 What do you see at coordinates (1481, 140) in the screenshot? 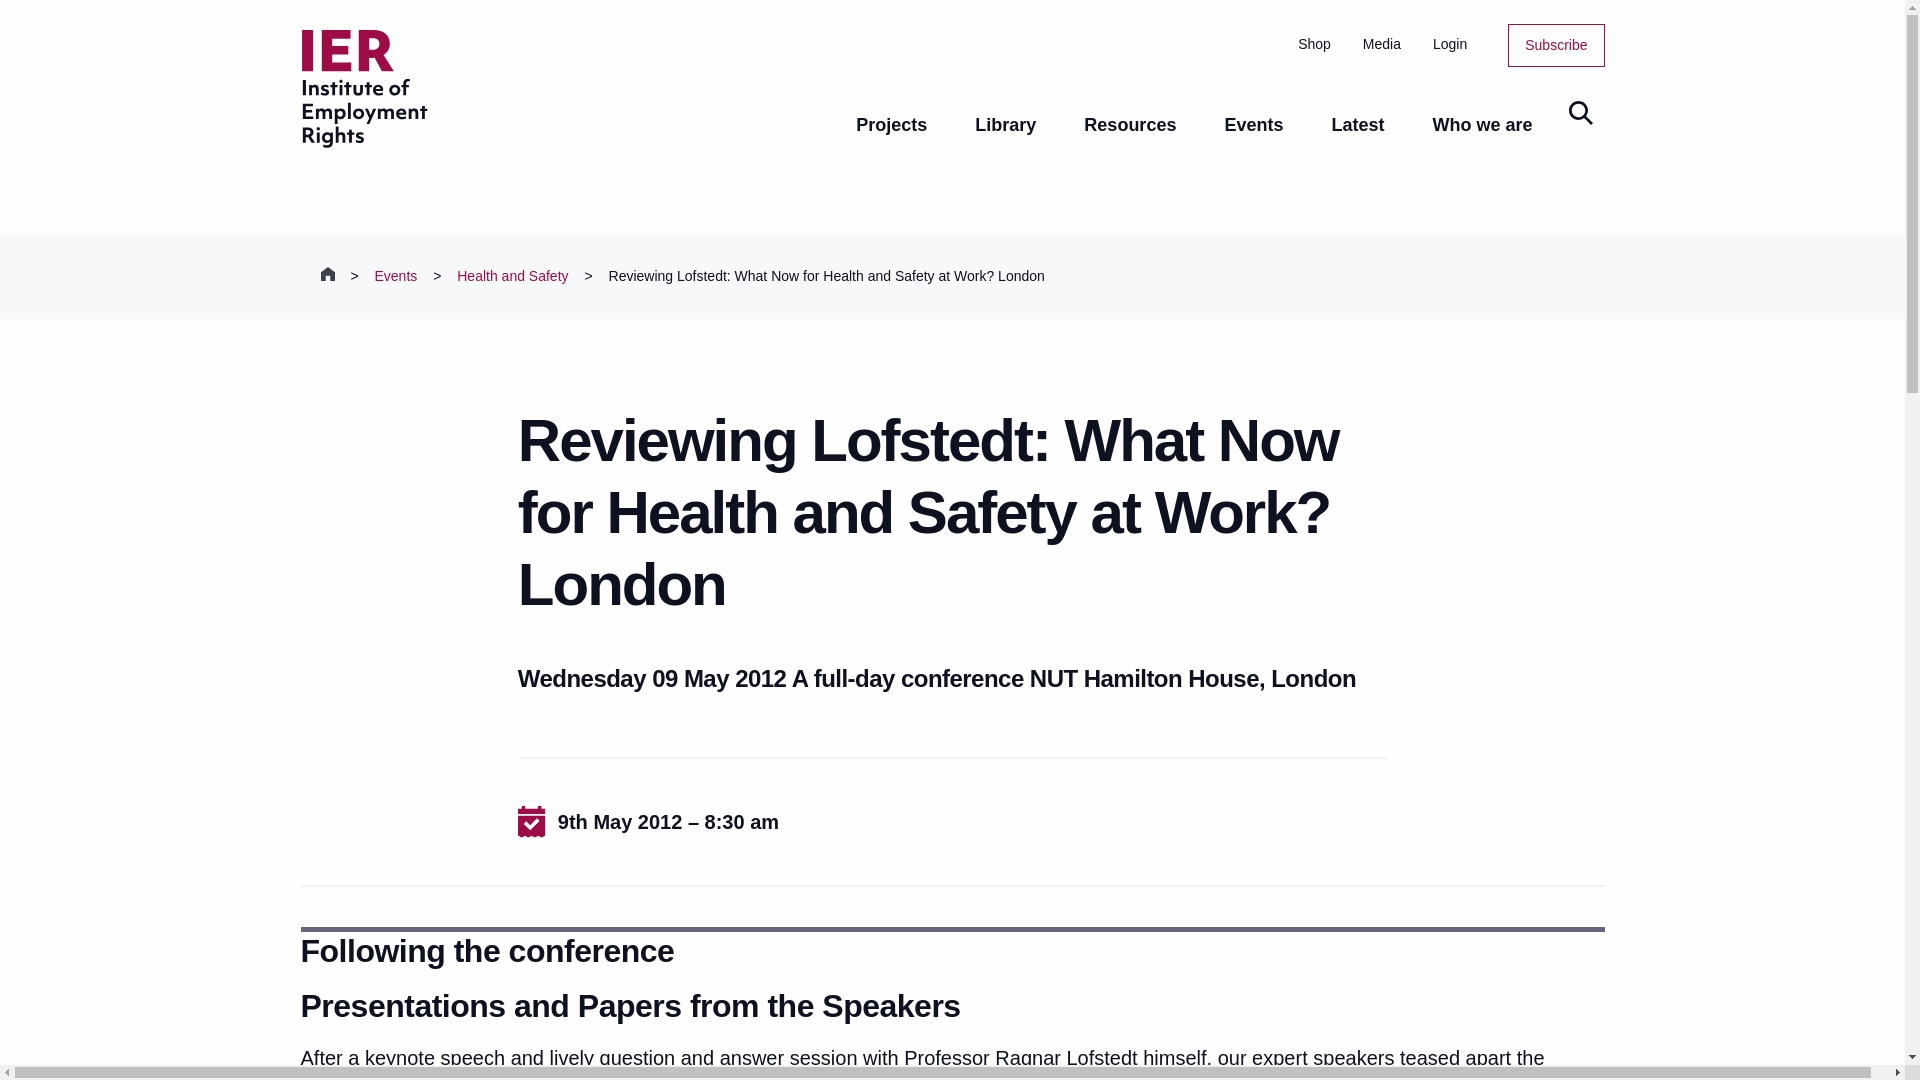
I see `Who we are` at bounding box center [1481, 140].